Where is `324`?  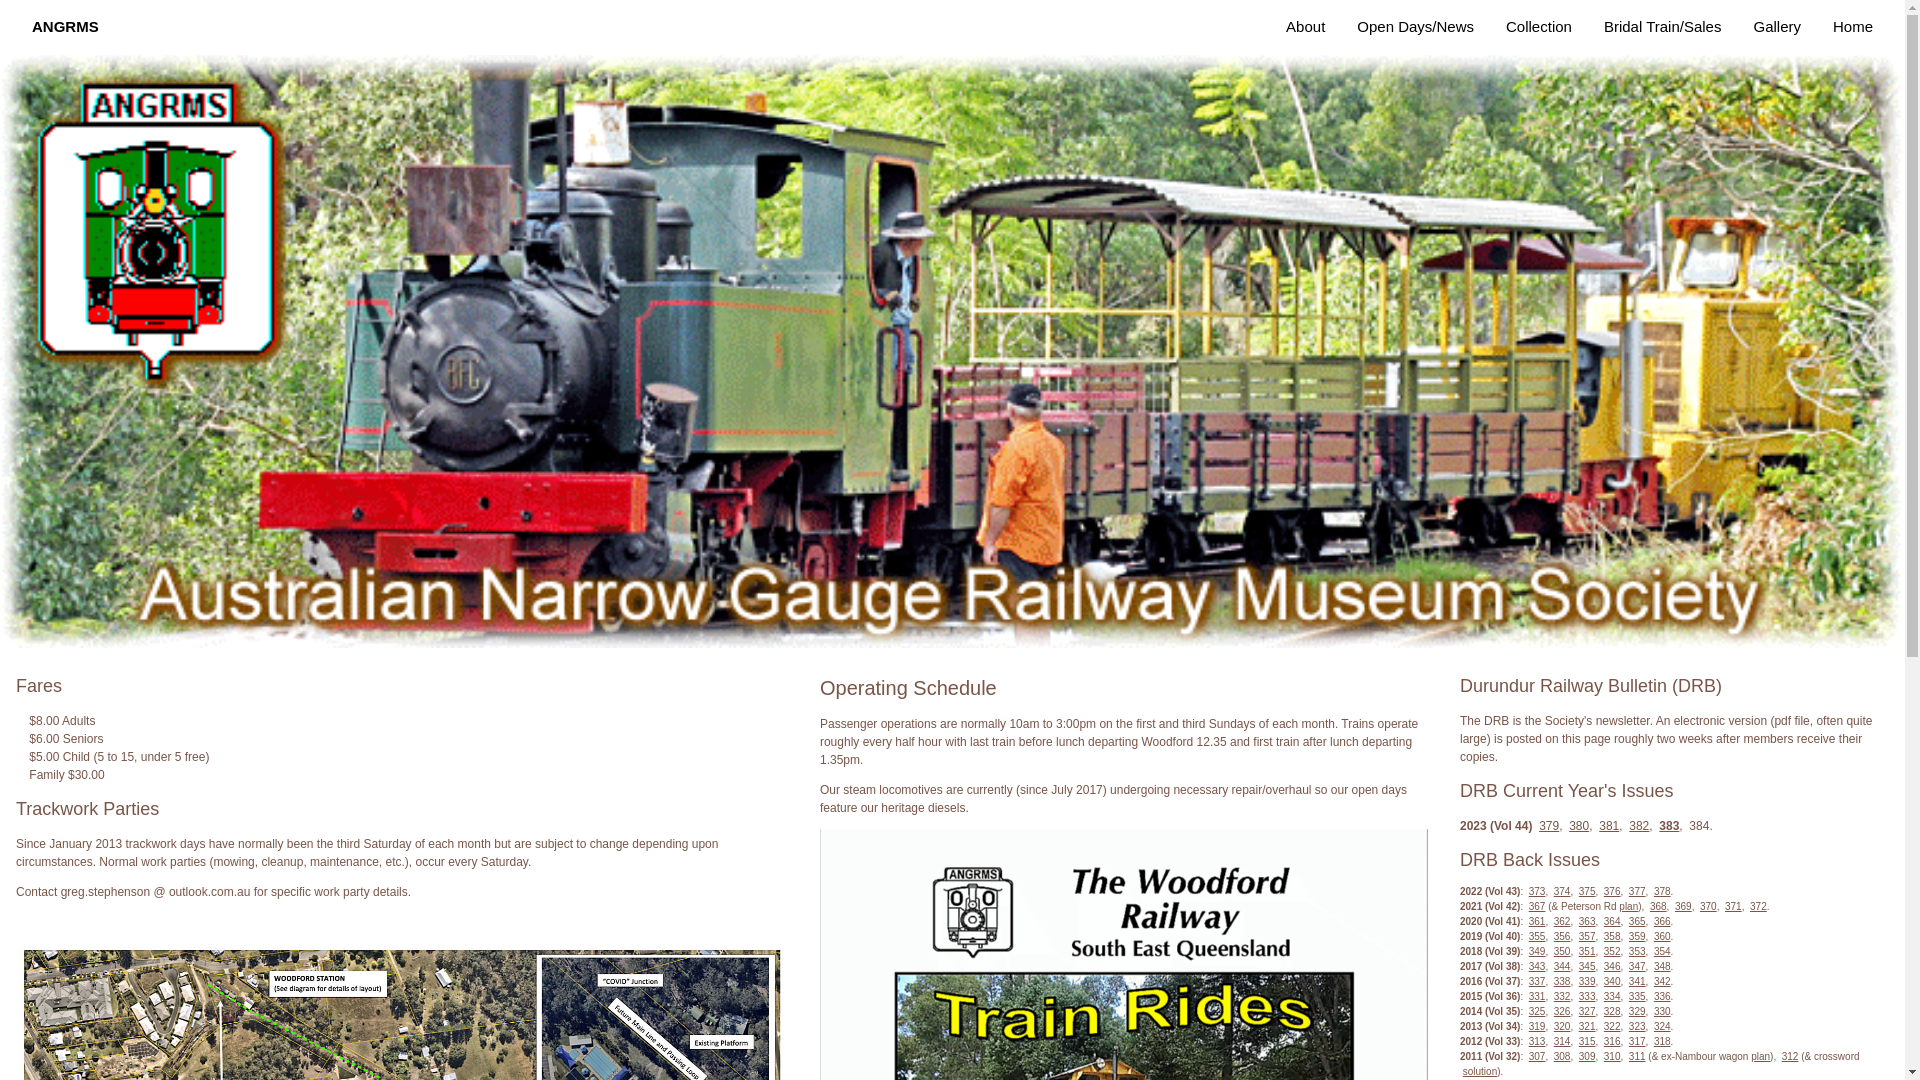
324 is located at coordinates (1662, 1026).